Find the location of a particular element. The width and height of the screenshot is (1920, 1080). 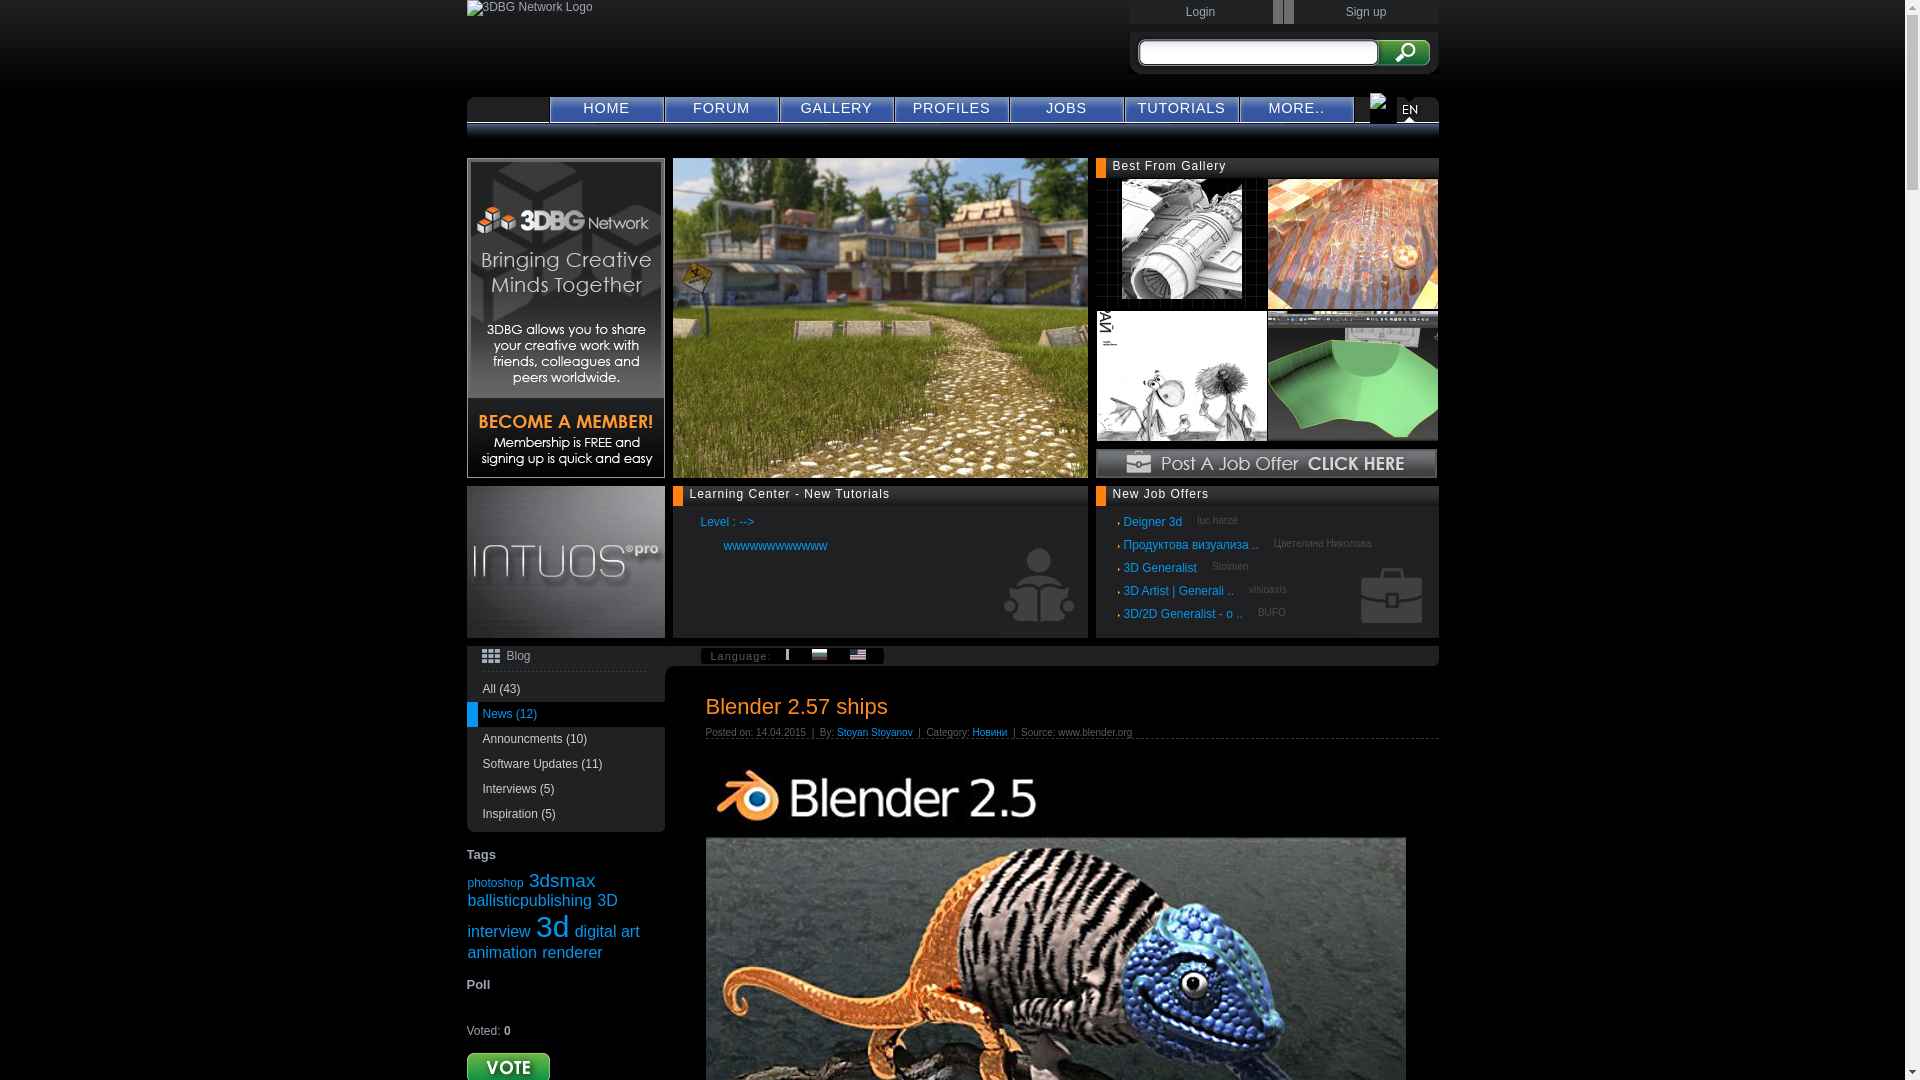

  is located at coordinates (1181, 376).